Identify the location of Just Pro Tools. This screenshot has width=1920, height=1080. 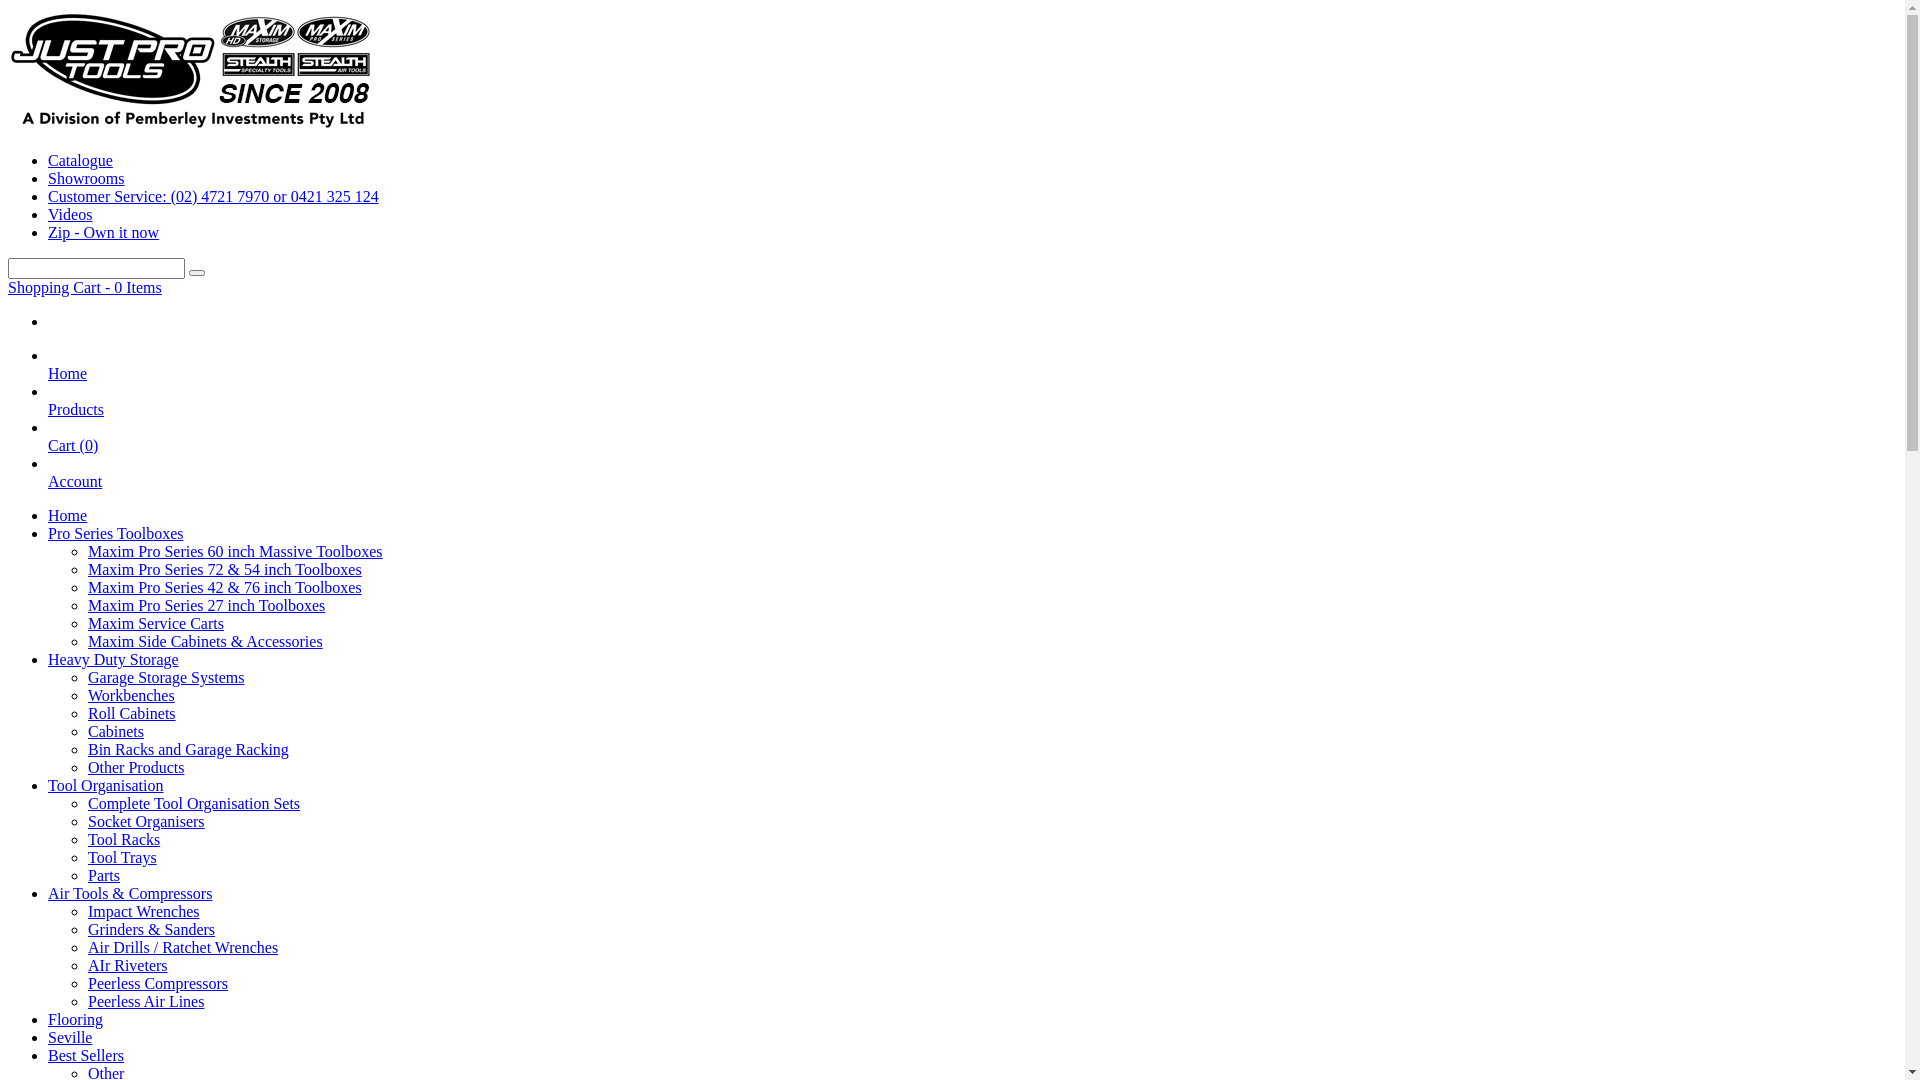
(192, 126).